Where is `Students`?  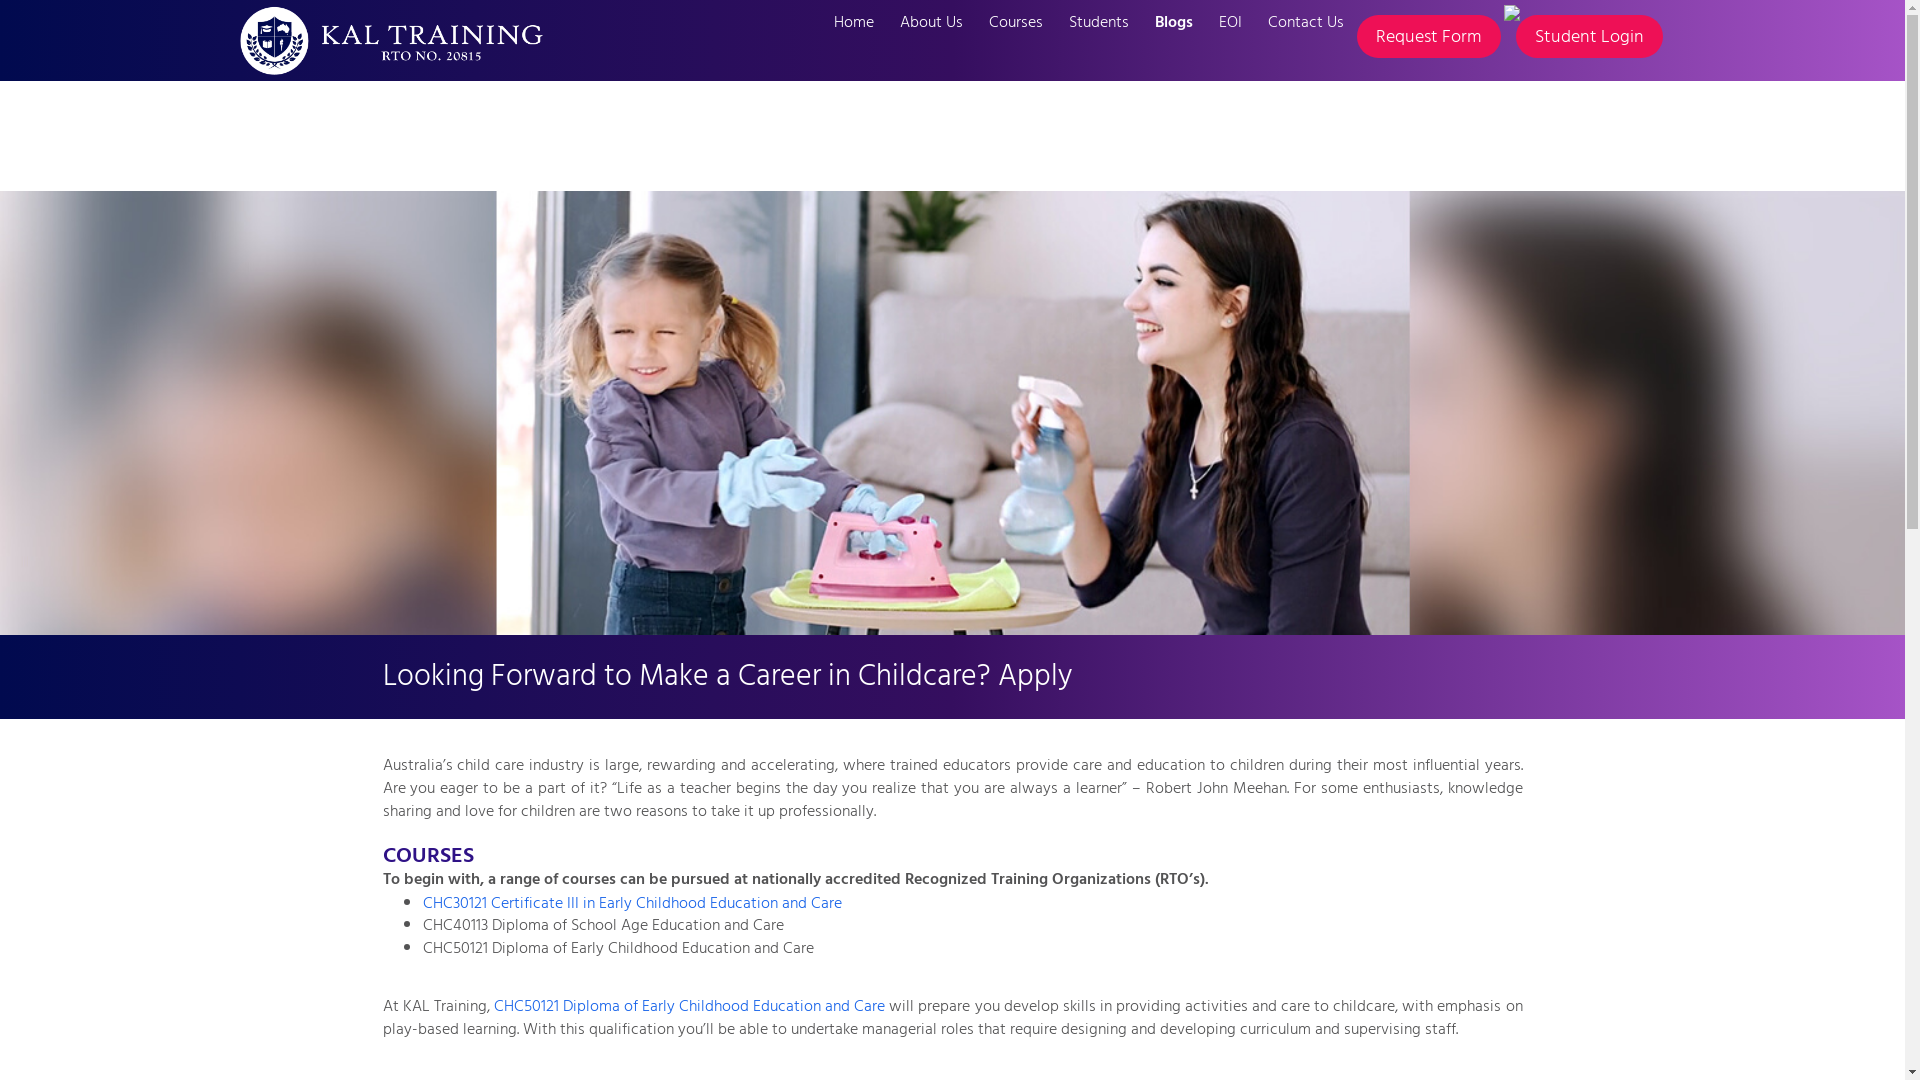
Students is located at coordinates (1099, 22).